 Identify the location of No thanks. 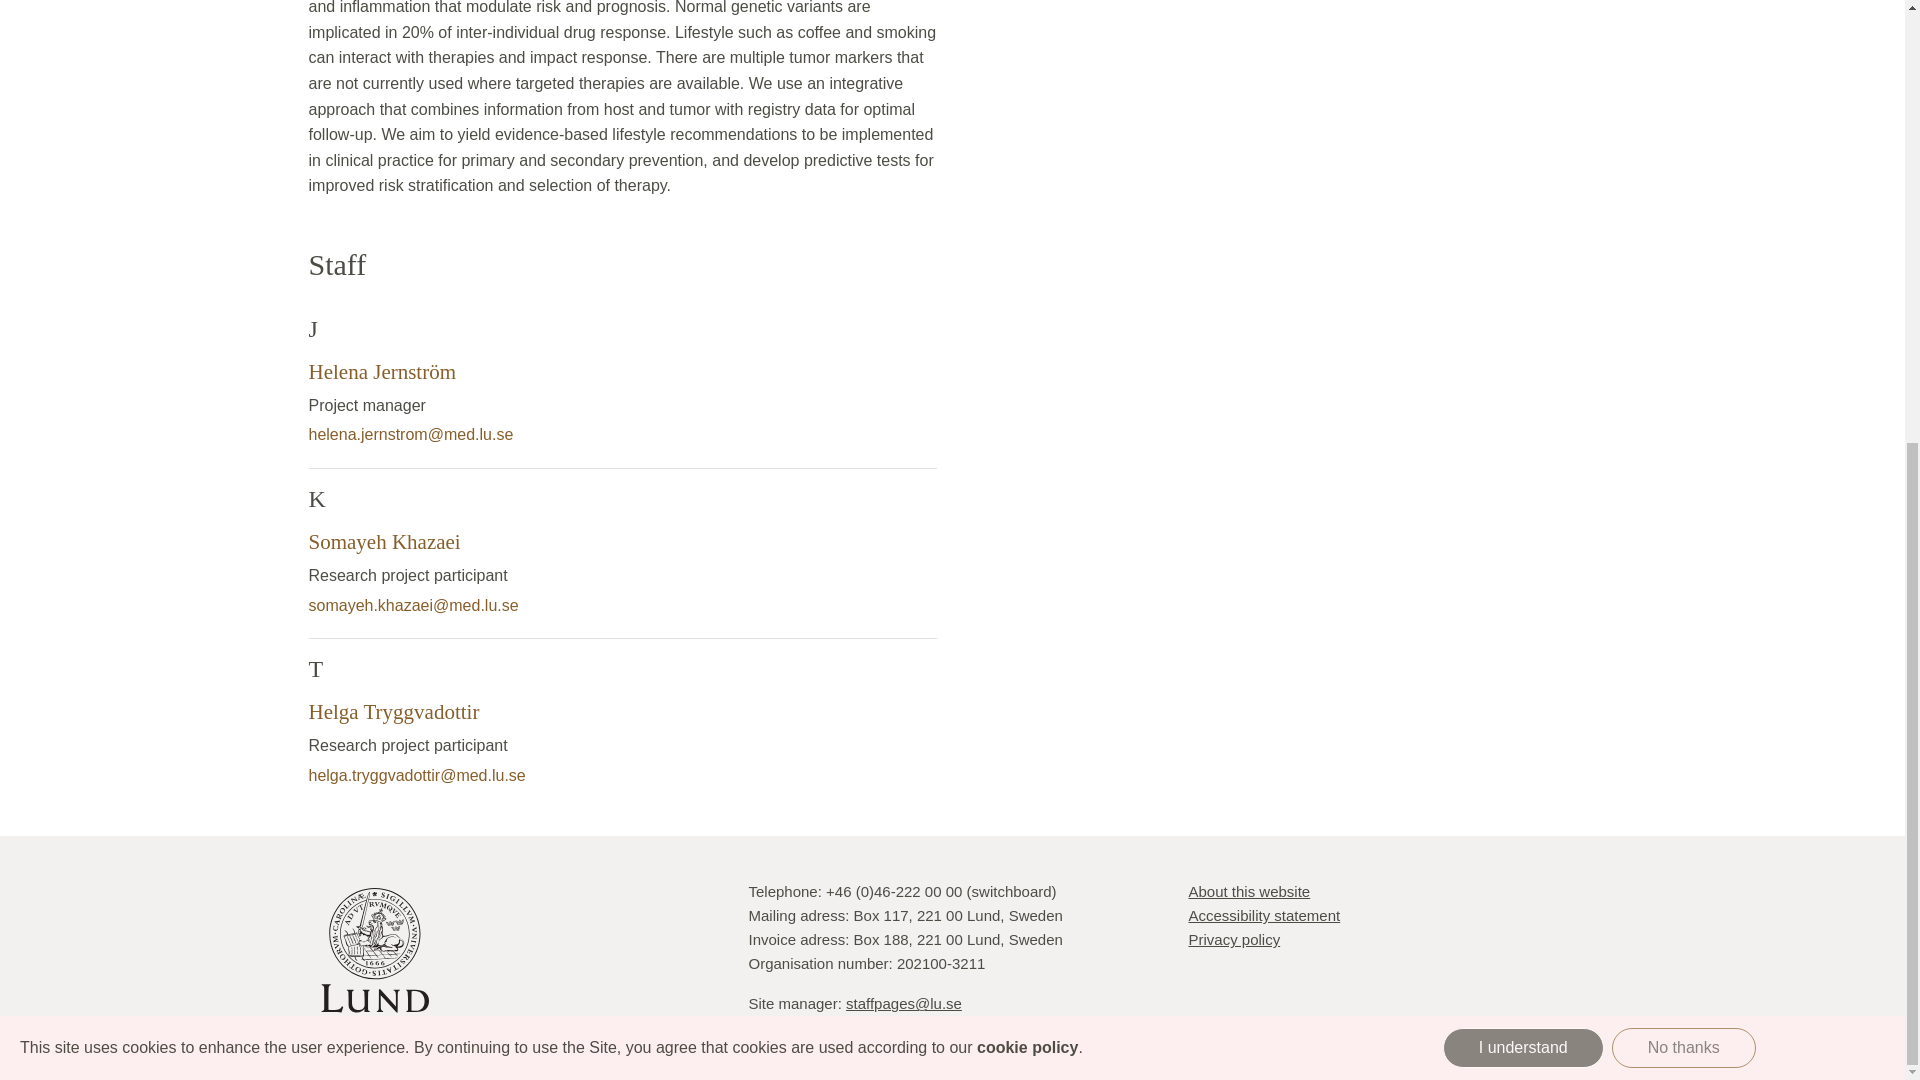
(1684, 305).